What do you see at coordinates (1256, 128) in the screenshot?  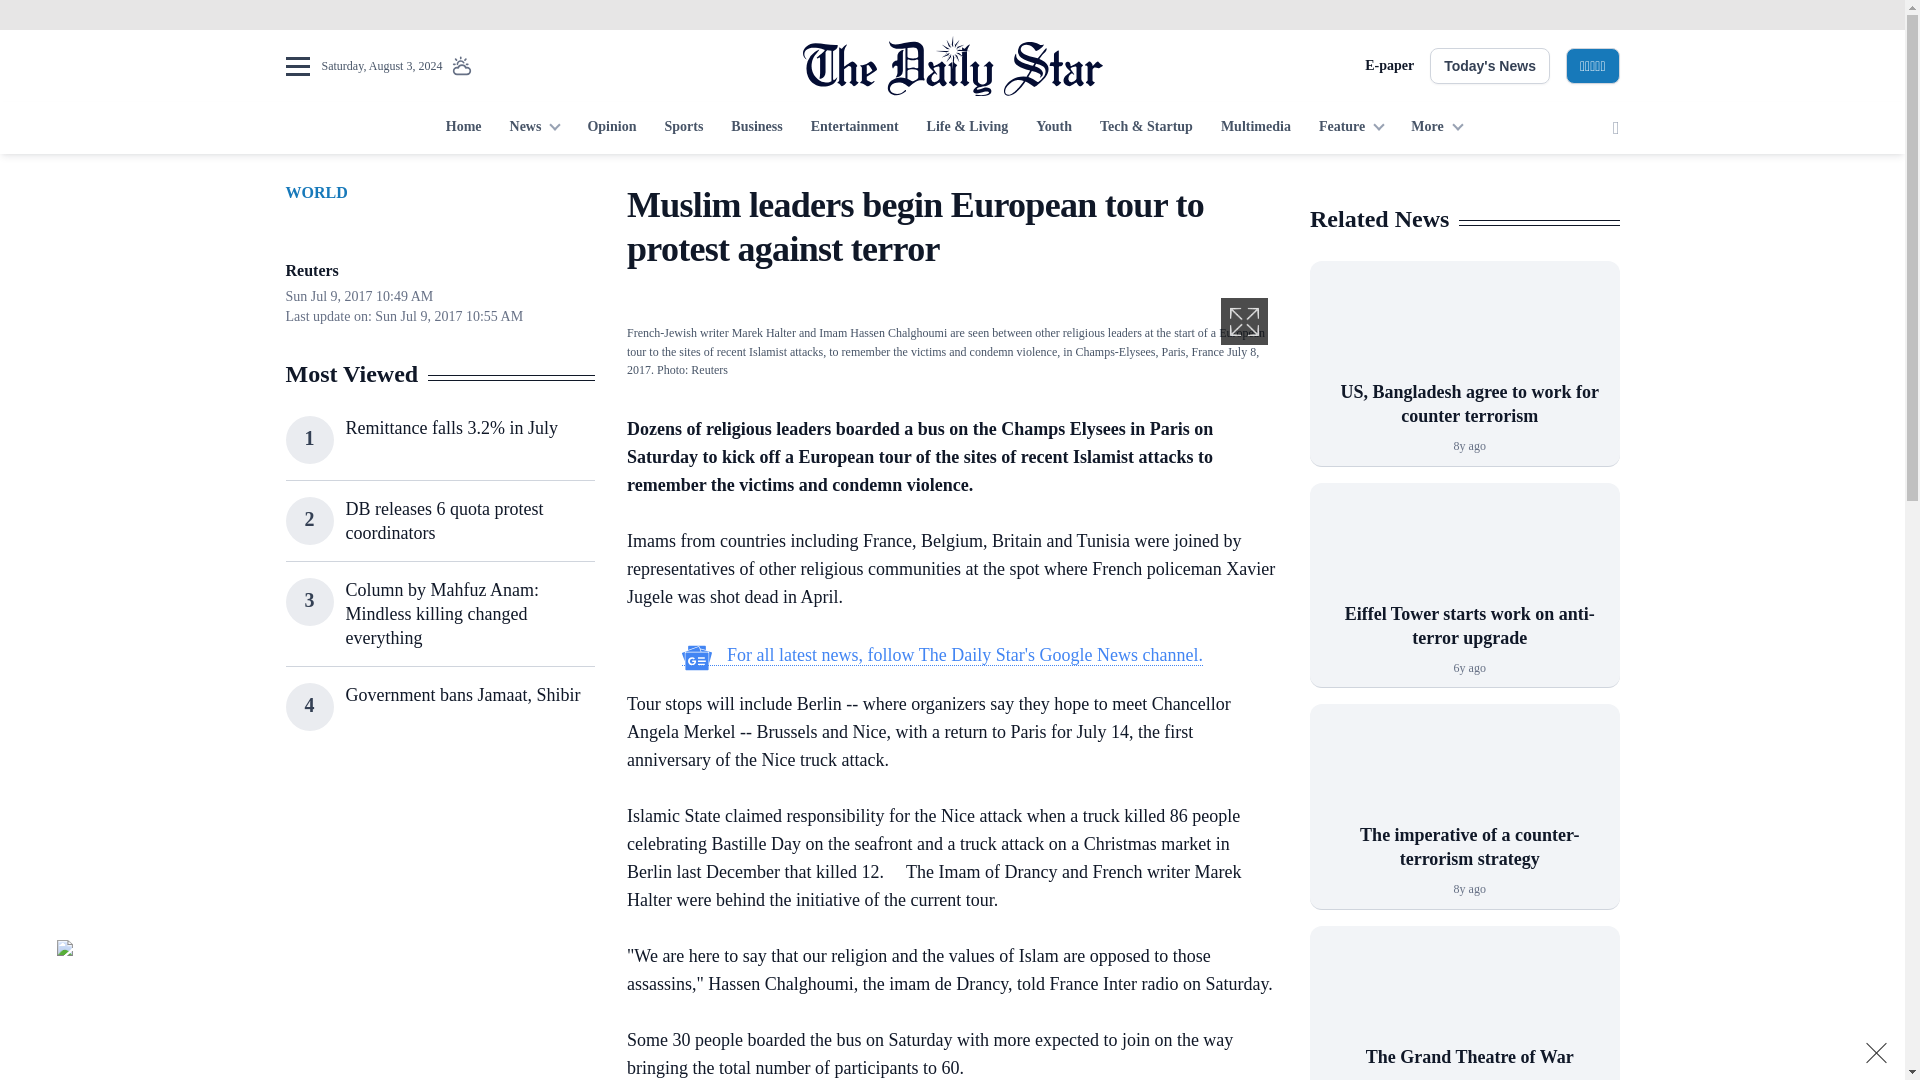 I see `Multimedia` at bounding box center [1256, 128].